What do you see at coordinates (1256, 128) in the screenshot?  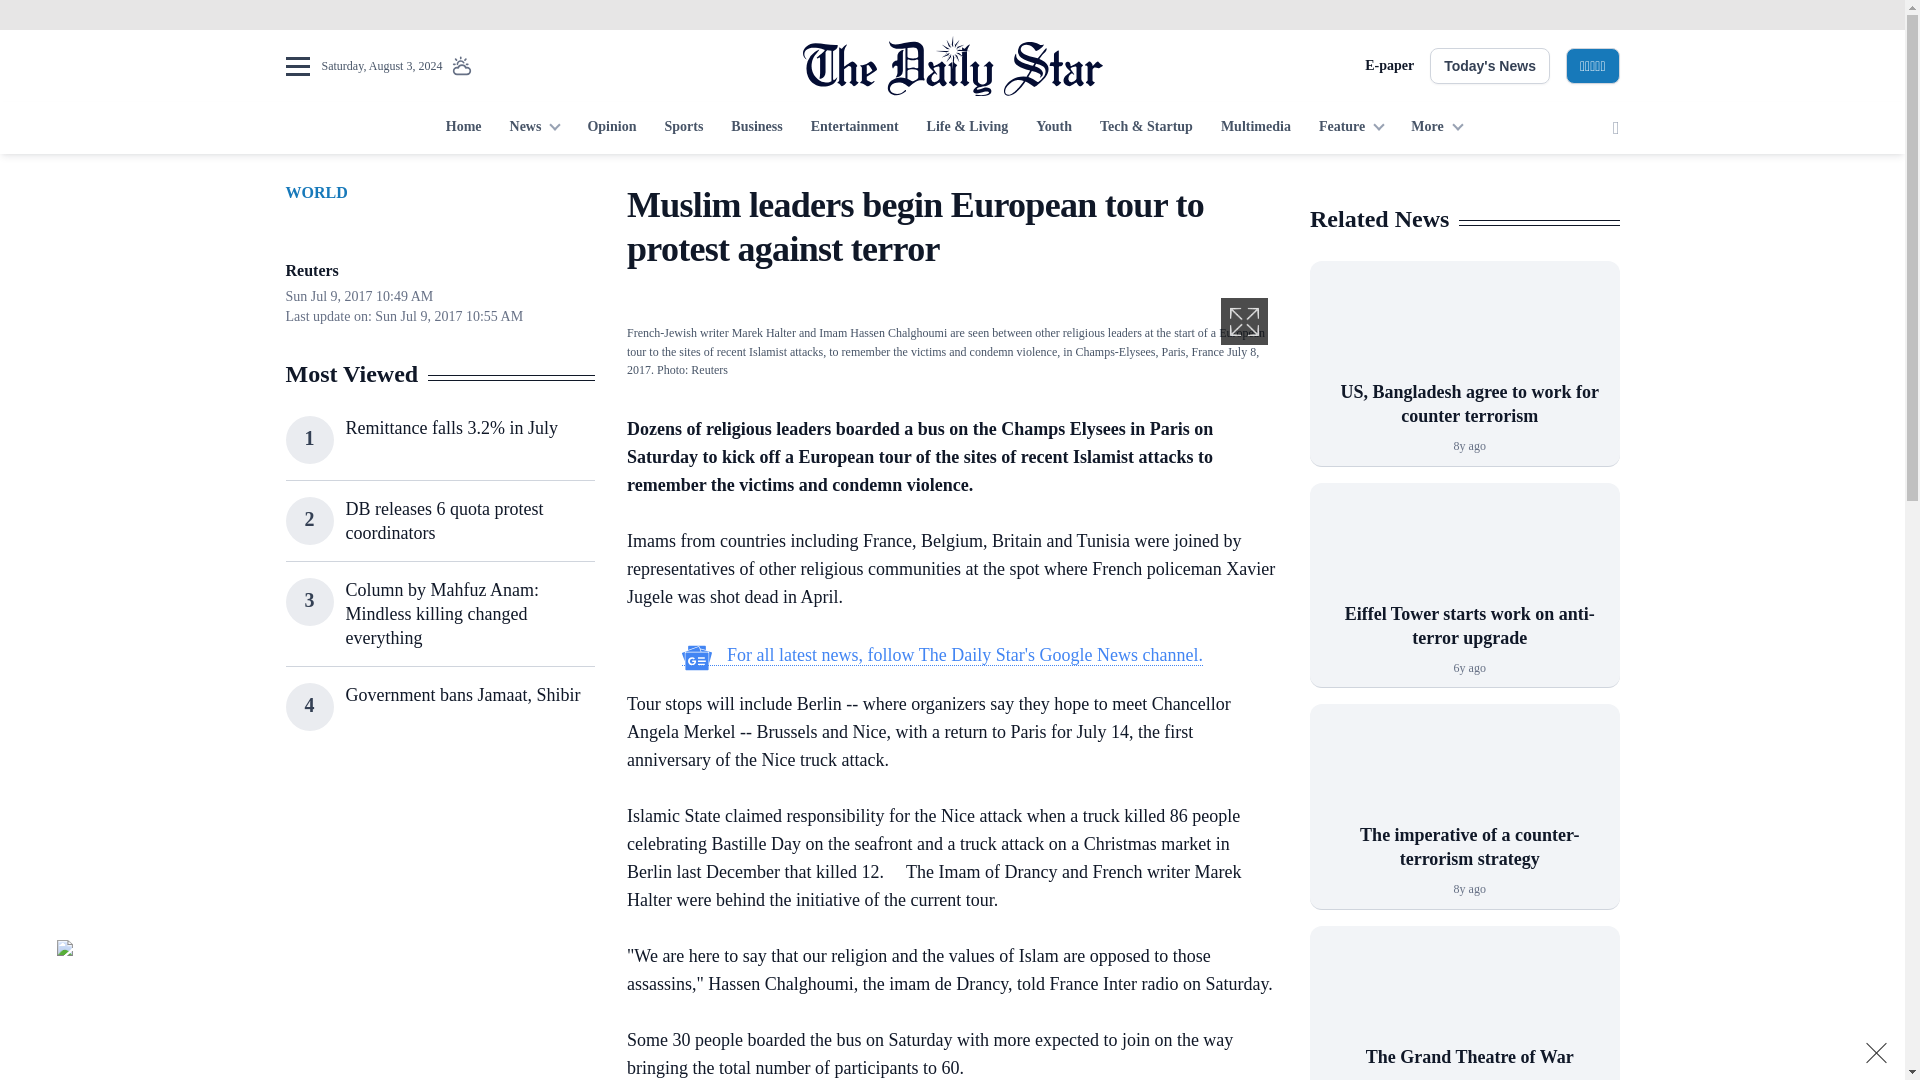 I see `Multimedia` at bounding box center [1256, 128].